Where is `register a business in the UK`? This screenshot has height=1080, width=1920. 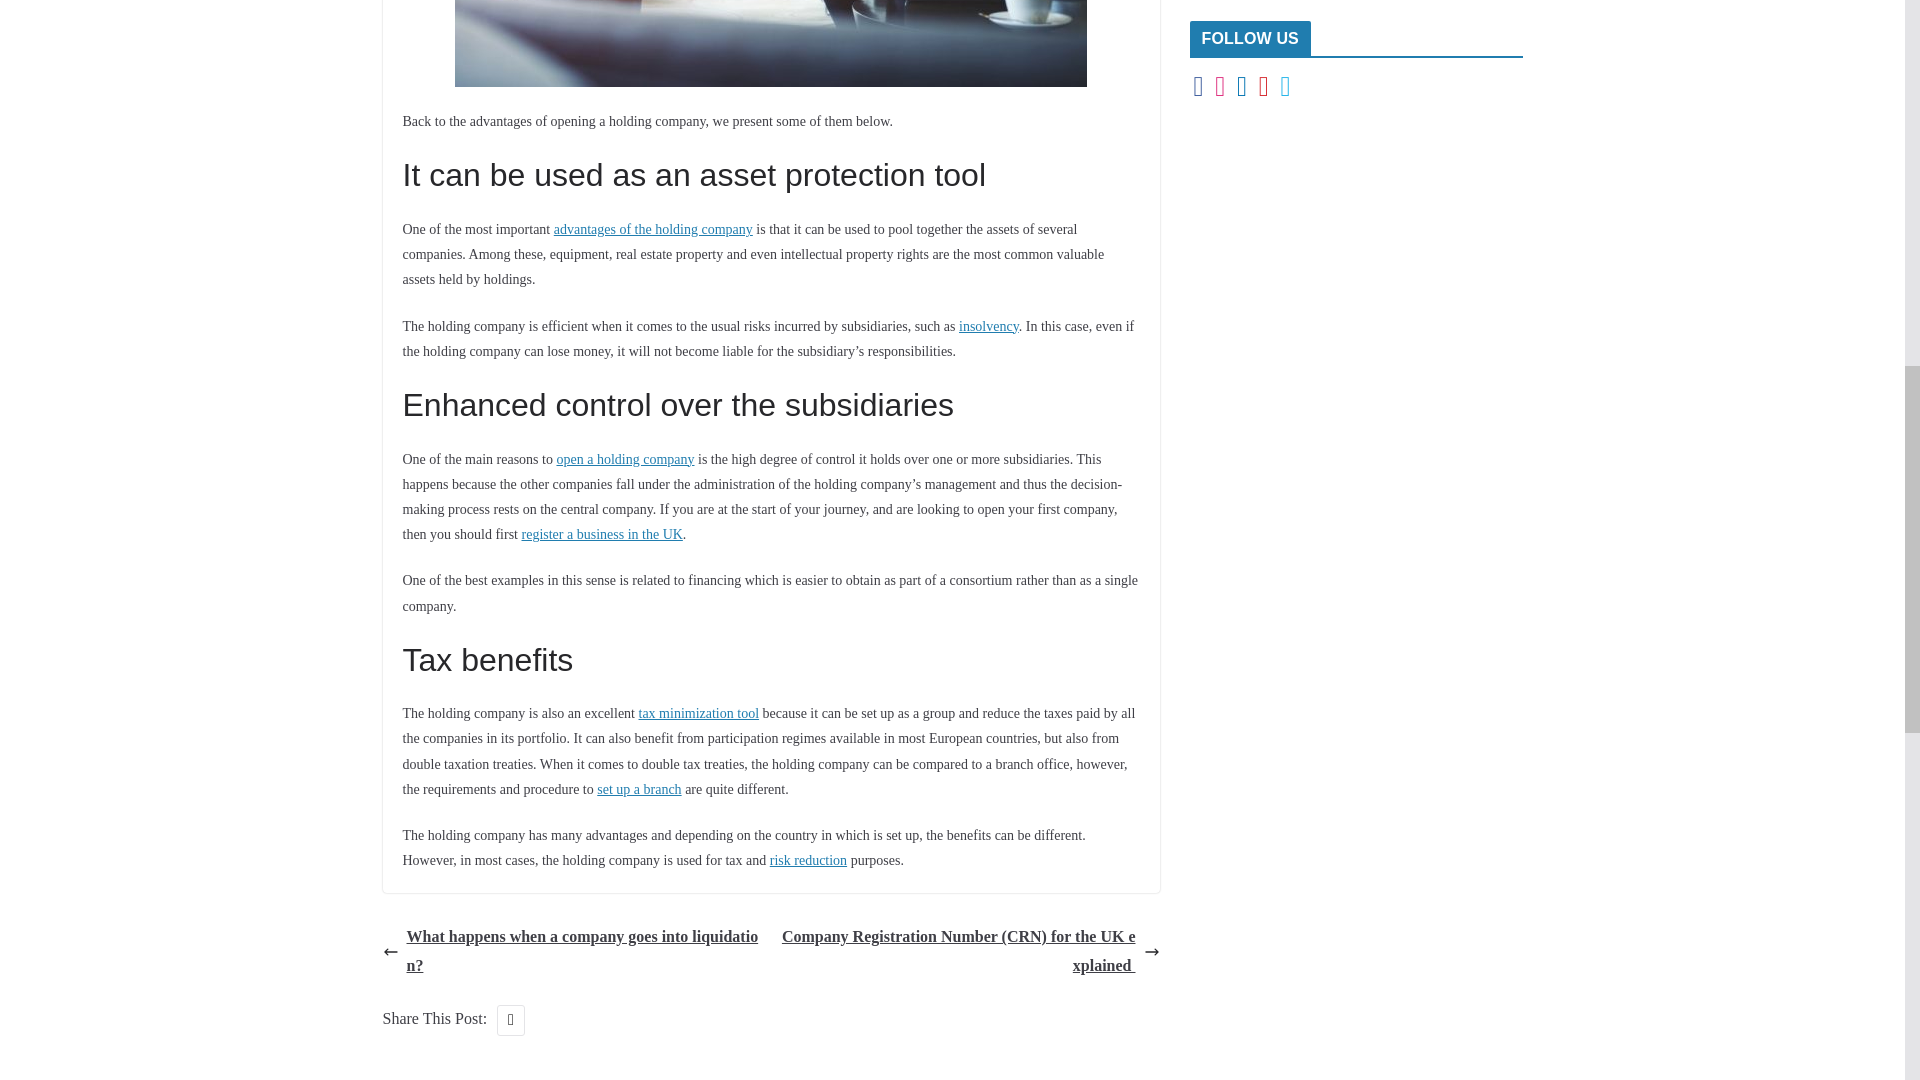
register a business in the UK is located at coordinates (602, 534).